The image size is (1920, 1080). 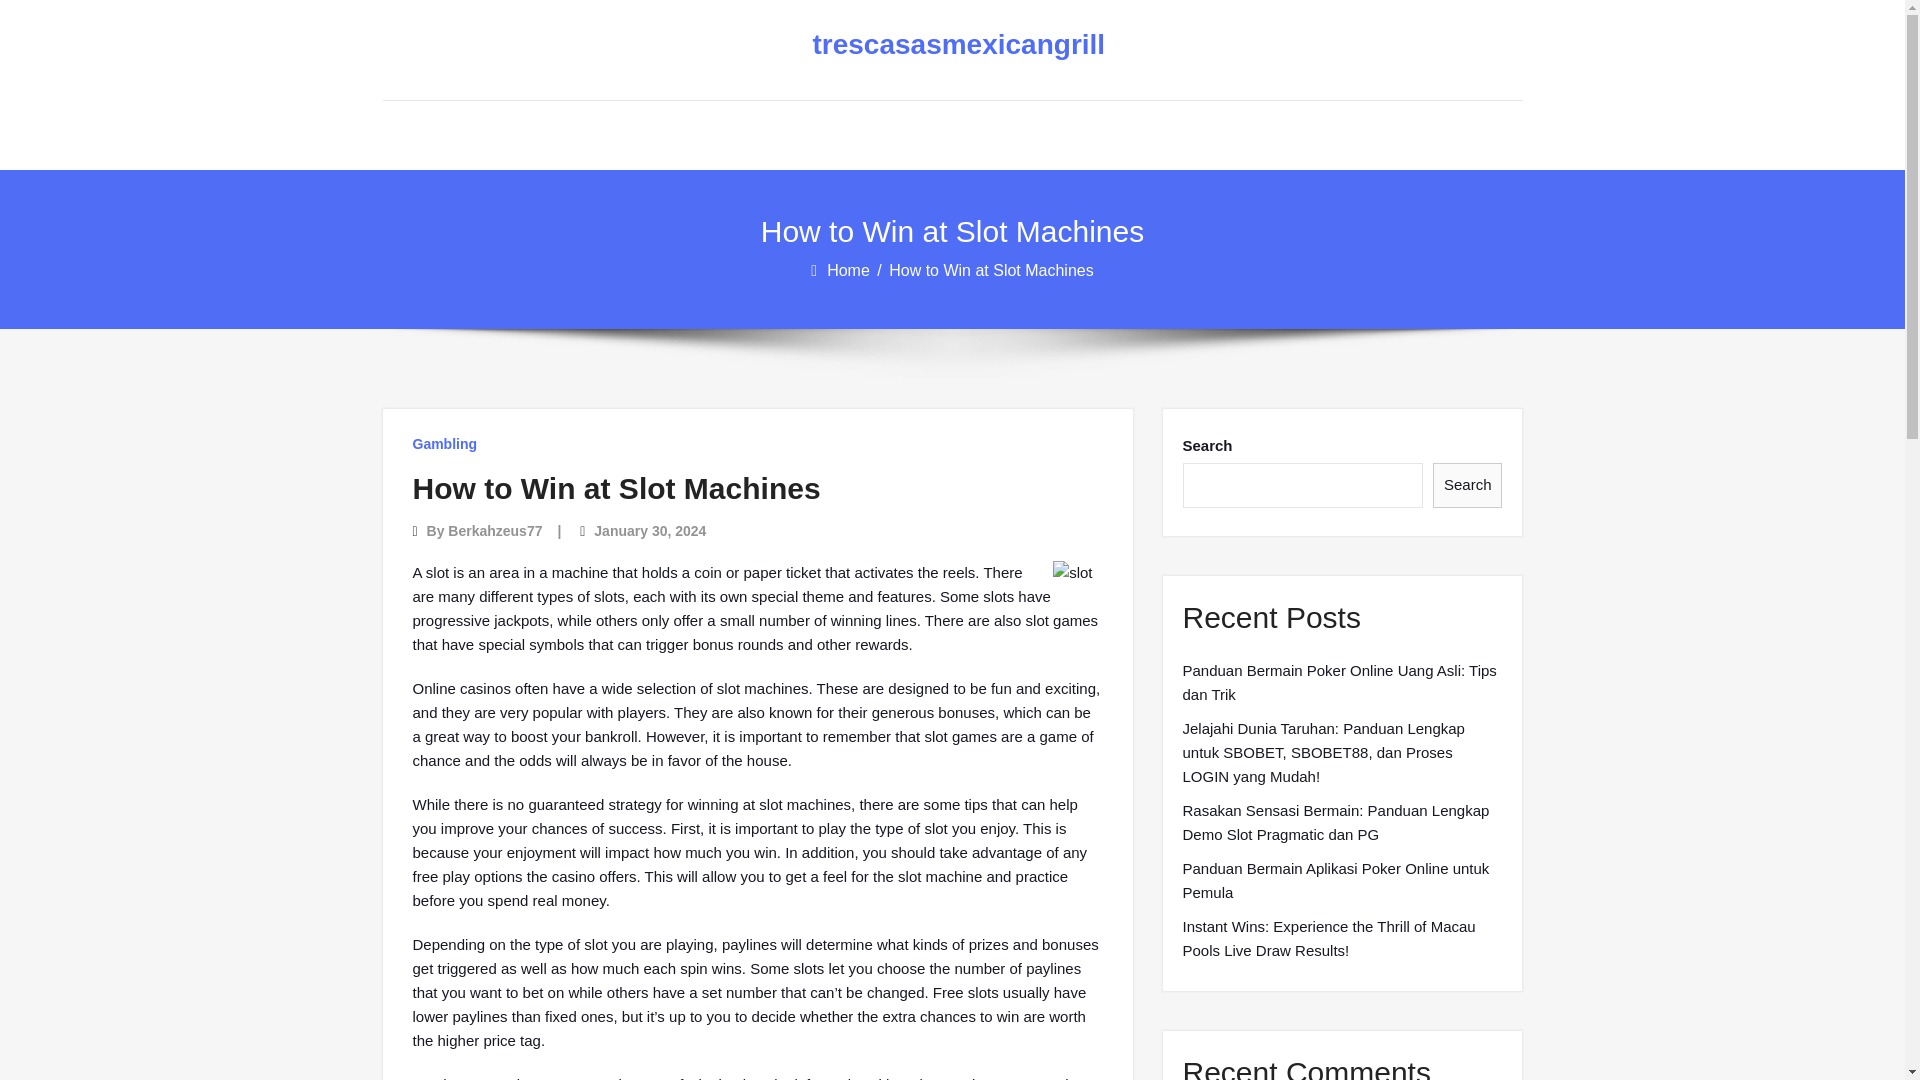 I want to click on Home, so click(x=850, y=270).